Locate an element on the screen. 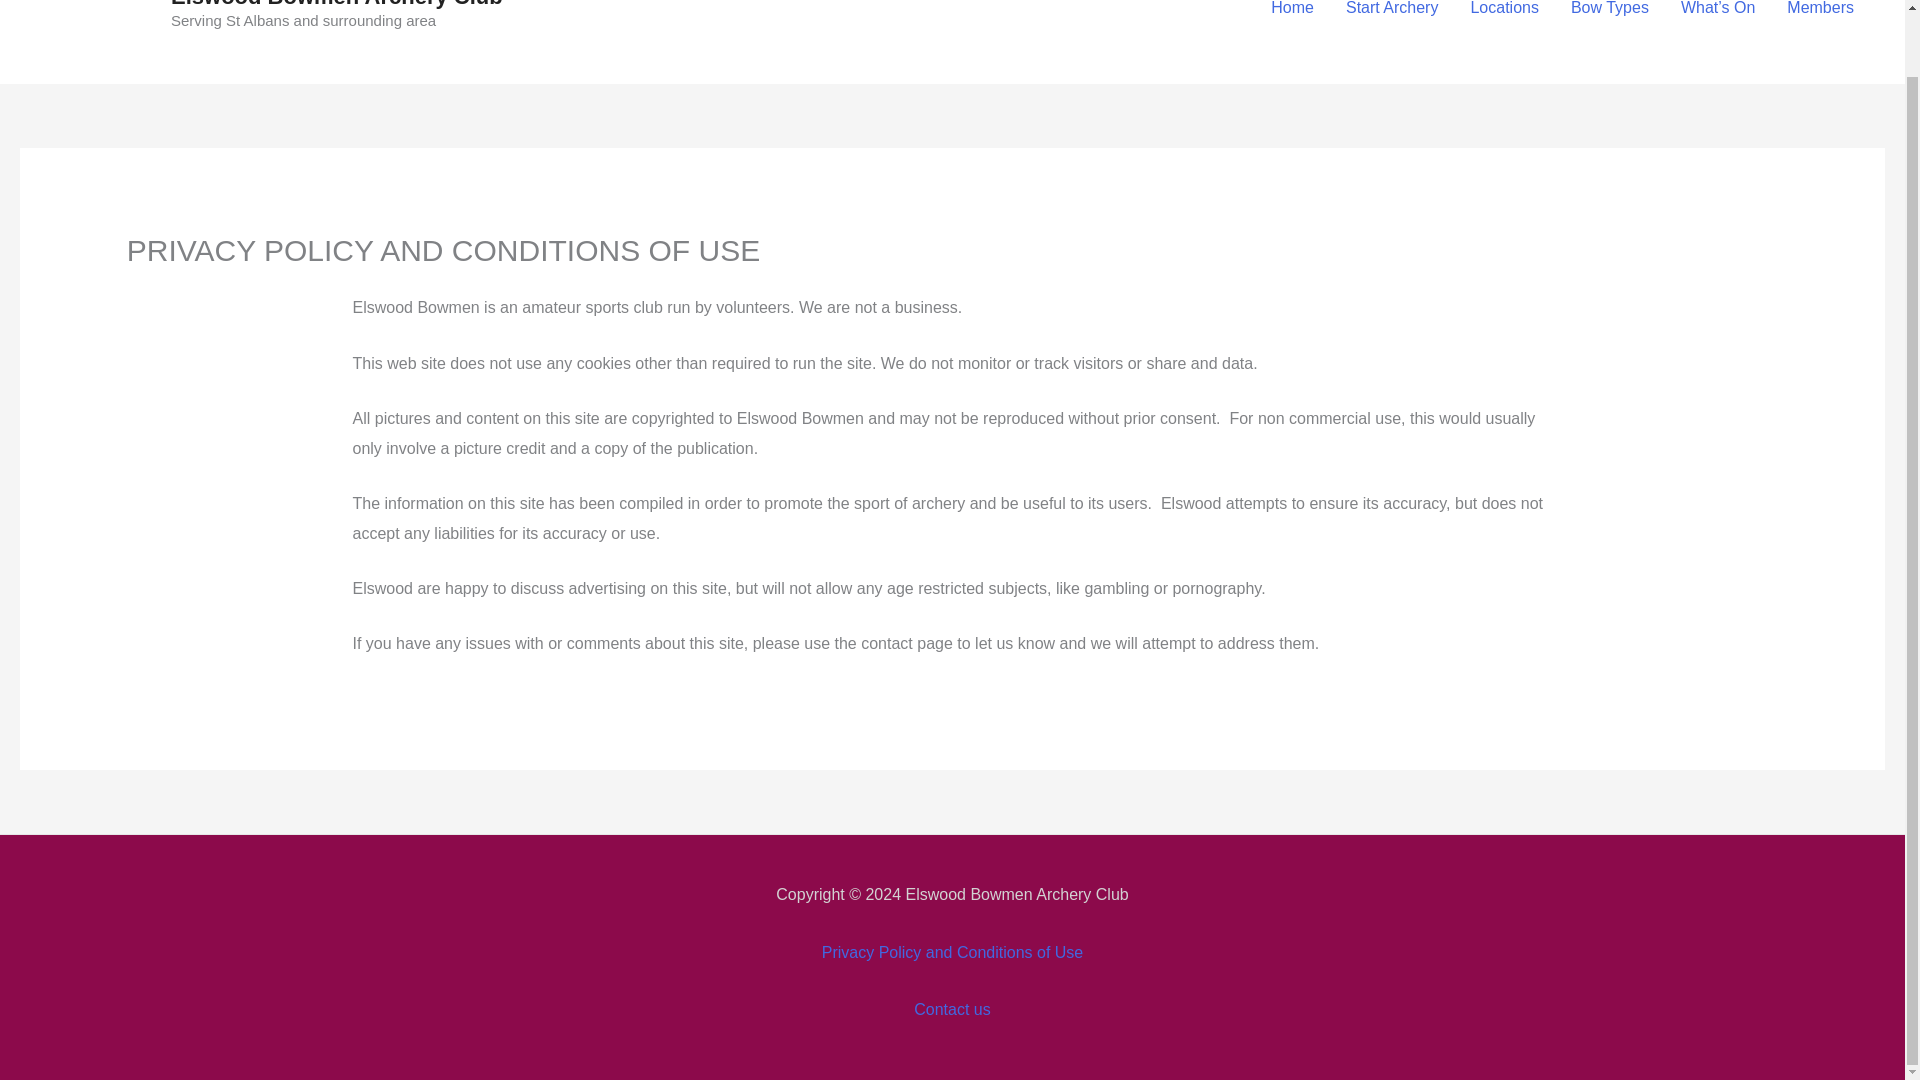  Contact us is located at coordinates (952, 1010).